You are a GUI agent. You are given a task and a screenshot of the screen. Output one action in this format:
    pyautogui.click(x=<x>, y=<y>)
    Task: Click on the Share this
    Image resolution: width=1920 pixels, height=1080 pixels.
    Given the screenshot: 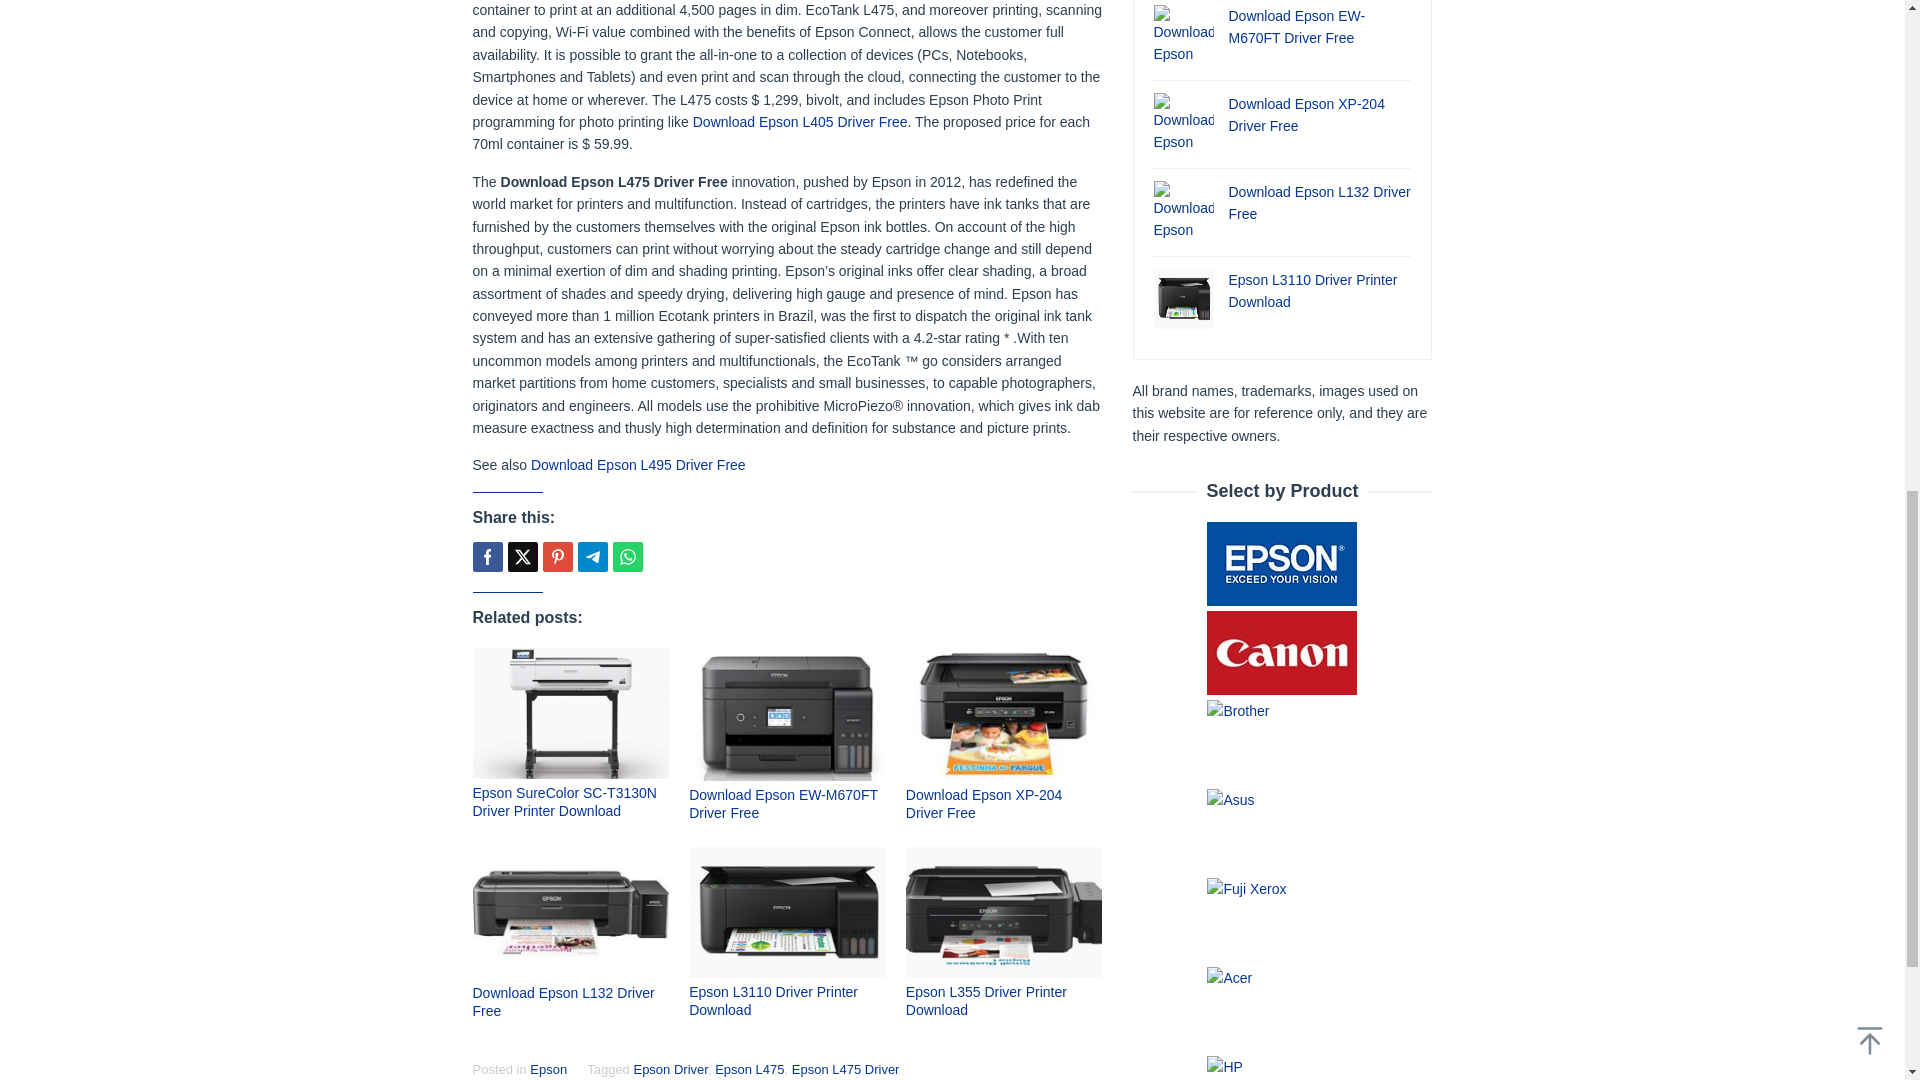 What is the action you would take?
    pyautogui.click(x=486, y=557)
    